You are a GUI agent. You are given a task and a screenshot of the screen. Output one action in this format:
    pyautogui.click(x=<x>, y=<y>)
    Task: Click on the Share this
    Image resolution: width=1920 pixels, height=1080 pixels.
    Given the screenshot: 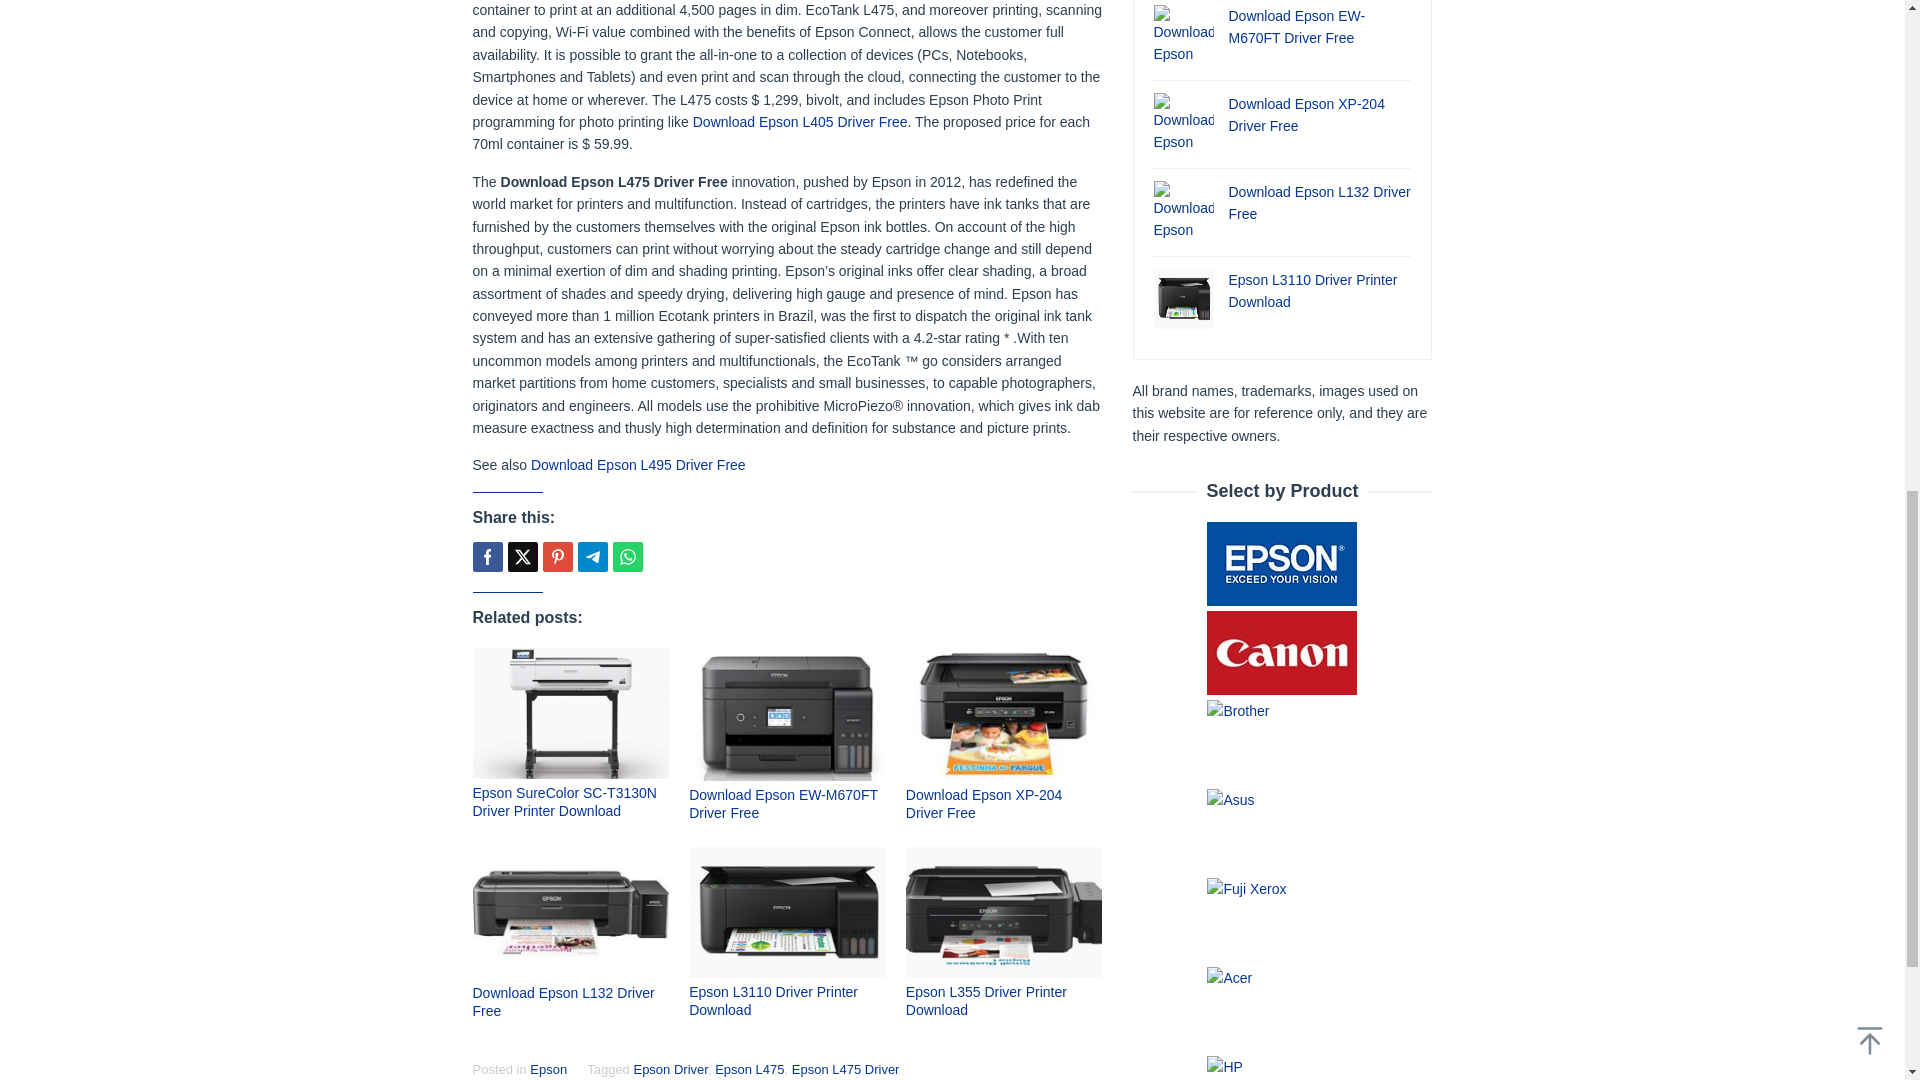 What is the action you would take?
    pyautogui.click(x=486, y=557)
    